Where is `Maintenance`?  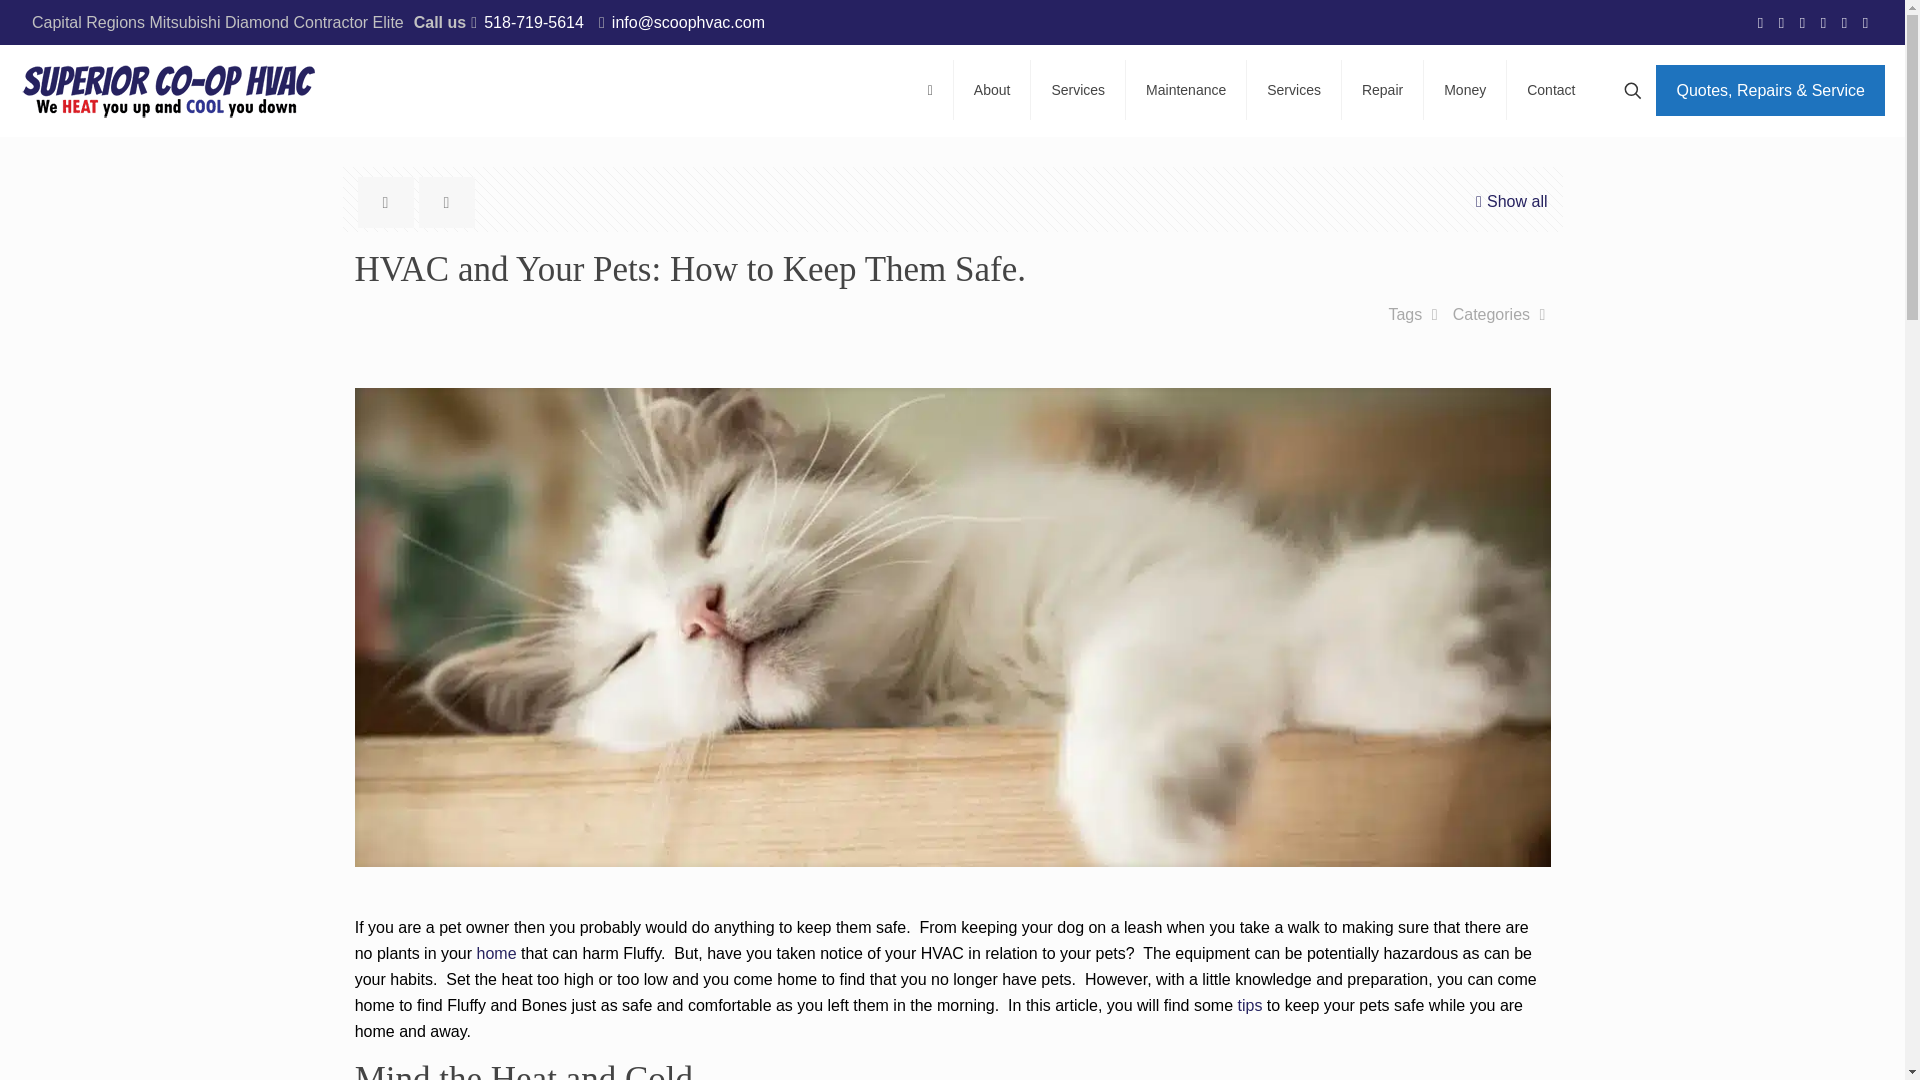 Maintenance is located at coordinates (1186, 90).